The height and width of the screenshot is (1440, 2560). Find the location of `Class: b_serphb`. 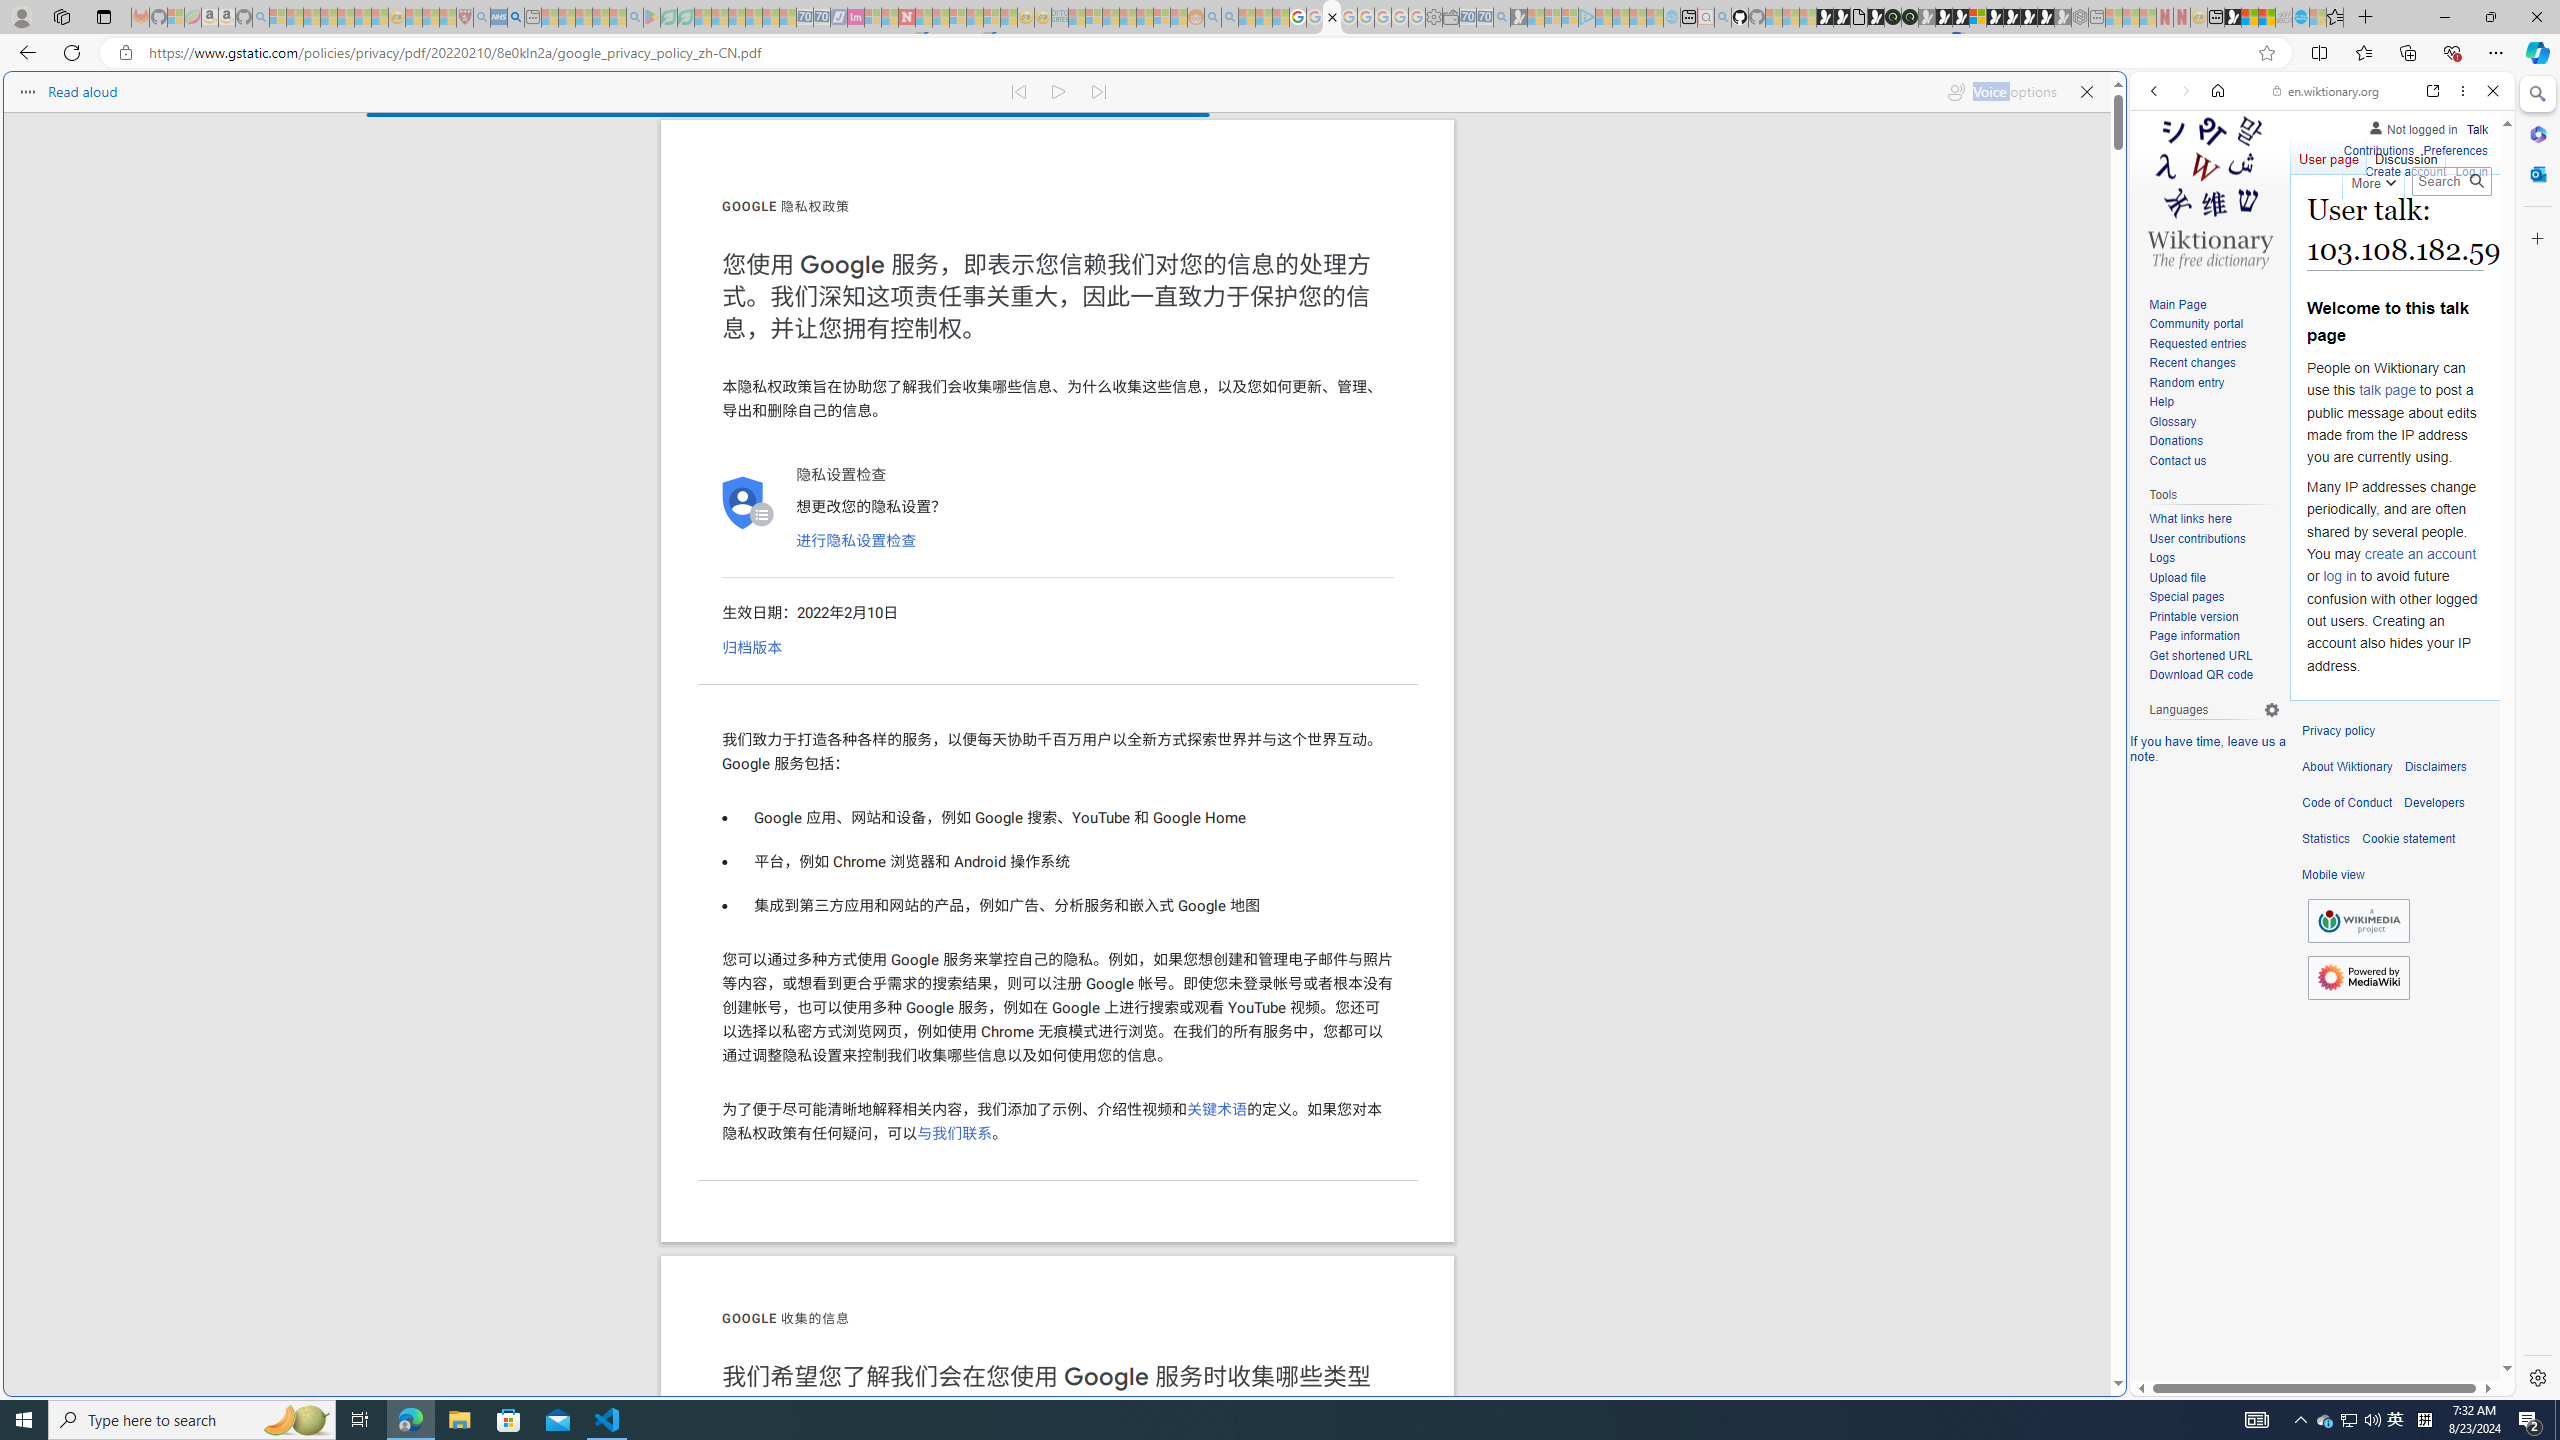

Class: b_serphb is located at coordinates (2470, 230).